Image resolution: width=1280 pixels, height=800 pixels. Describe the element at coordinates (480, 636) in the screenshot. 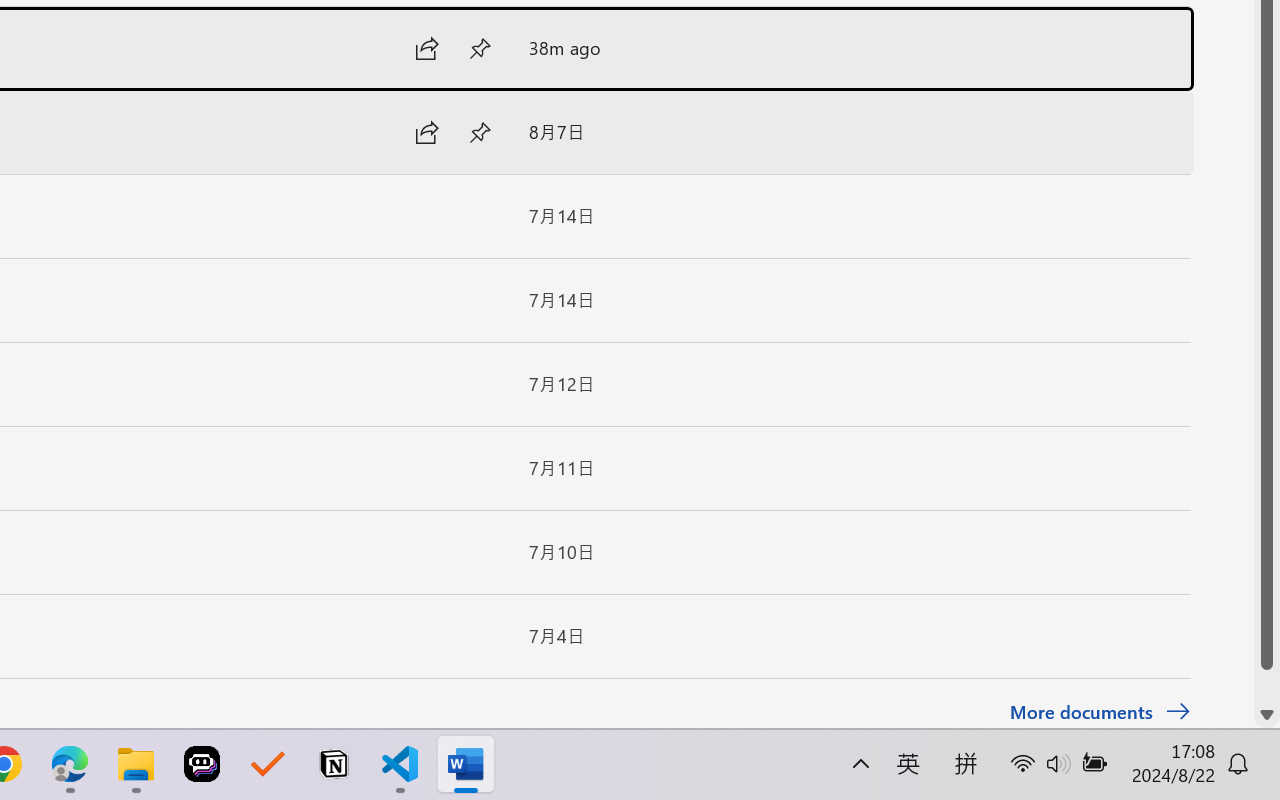

I see `Pin this item to the list` at that location.